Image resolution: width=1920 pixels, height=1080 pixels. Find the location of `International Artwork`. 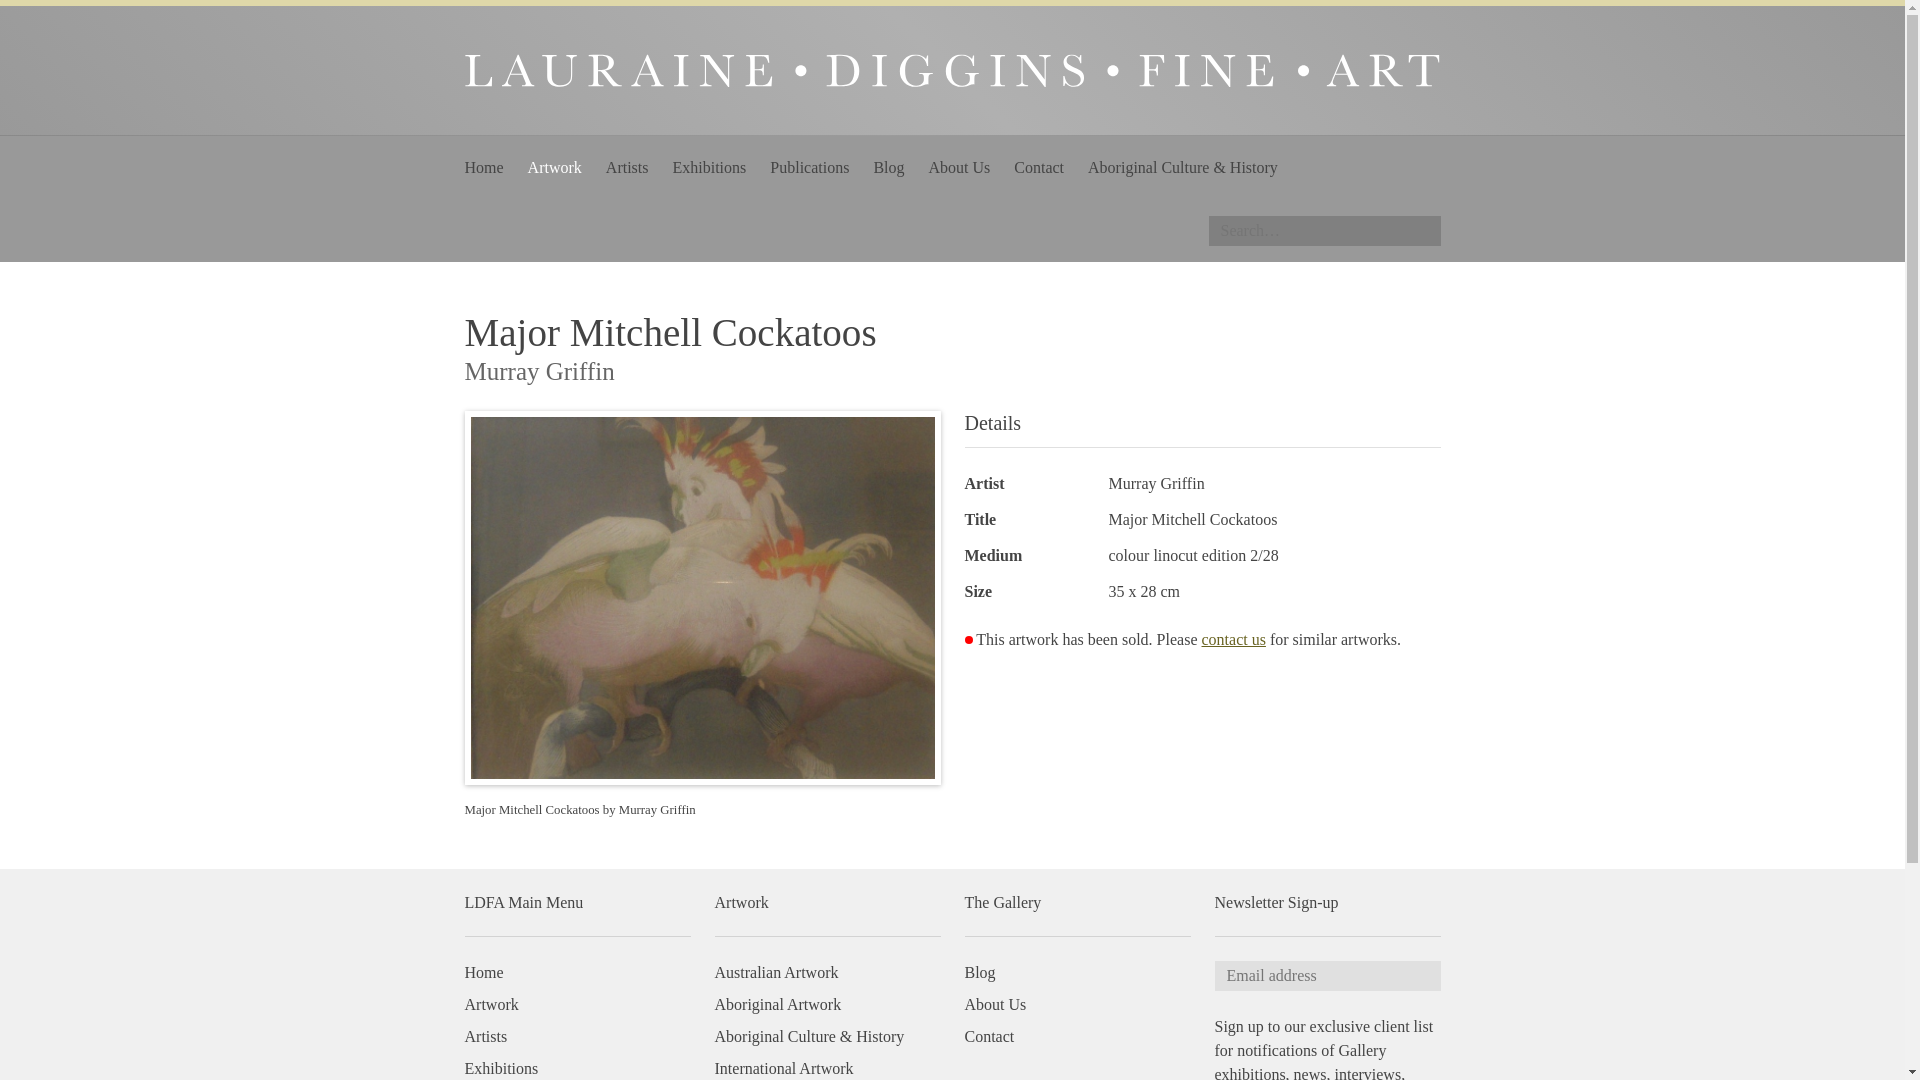

International Artwork is located at coordinates (784, 1068).